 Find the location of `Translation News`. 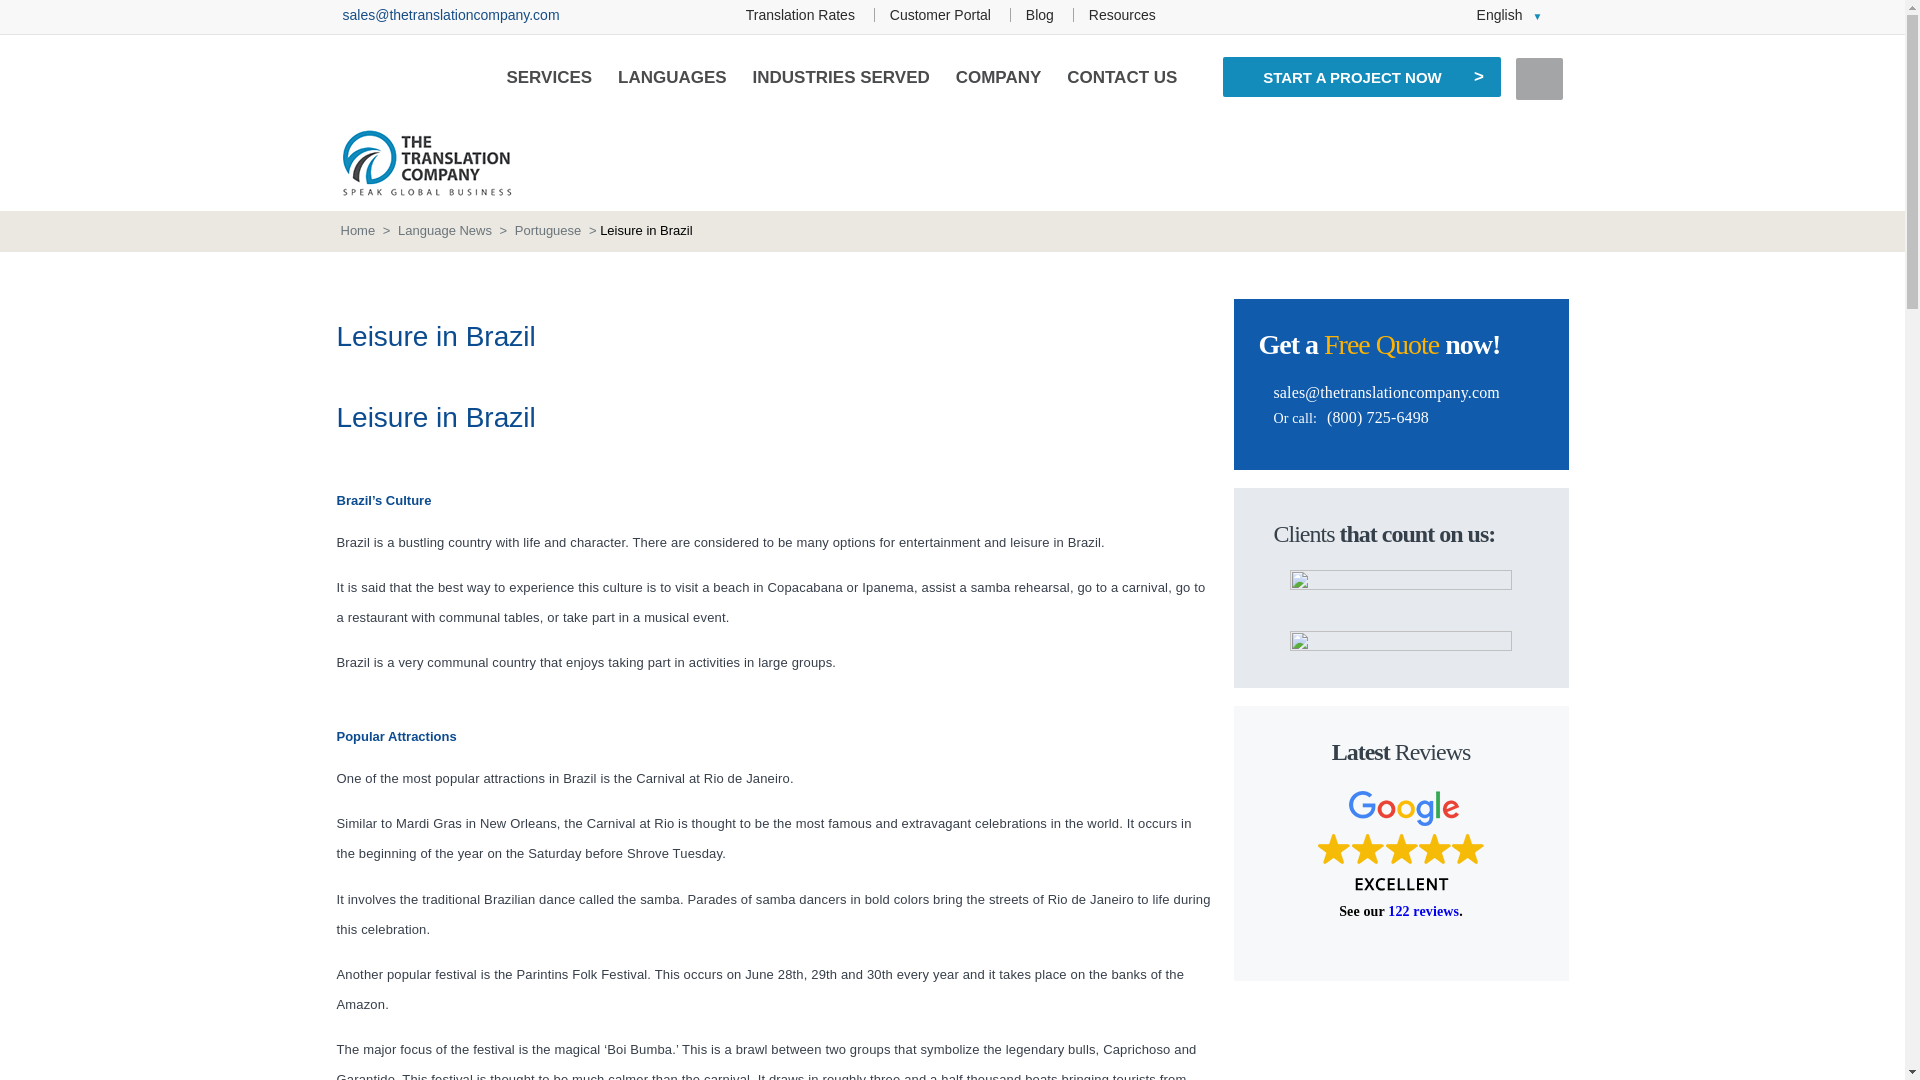

Translation News is located at coordinates (1040, 14).